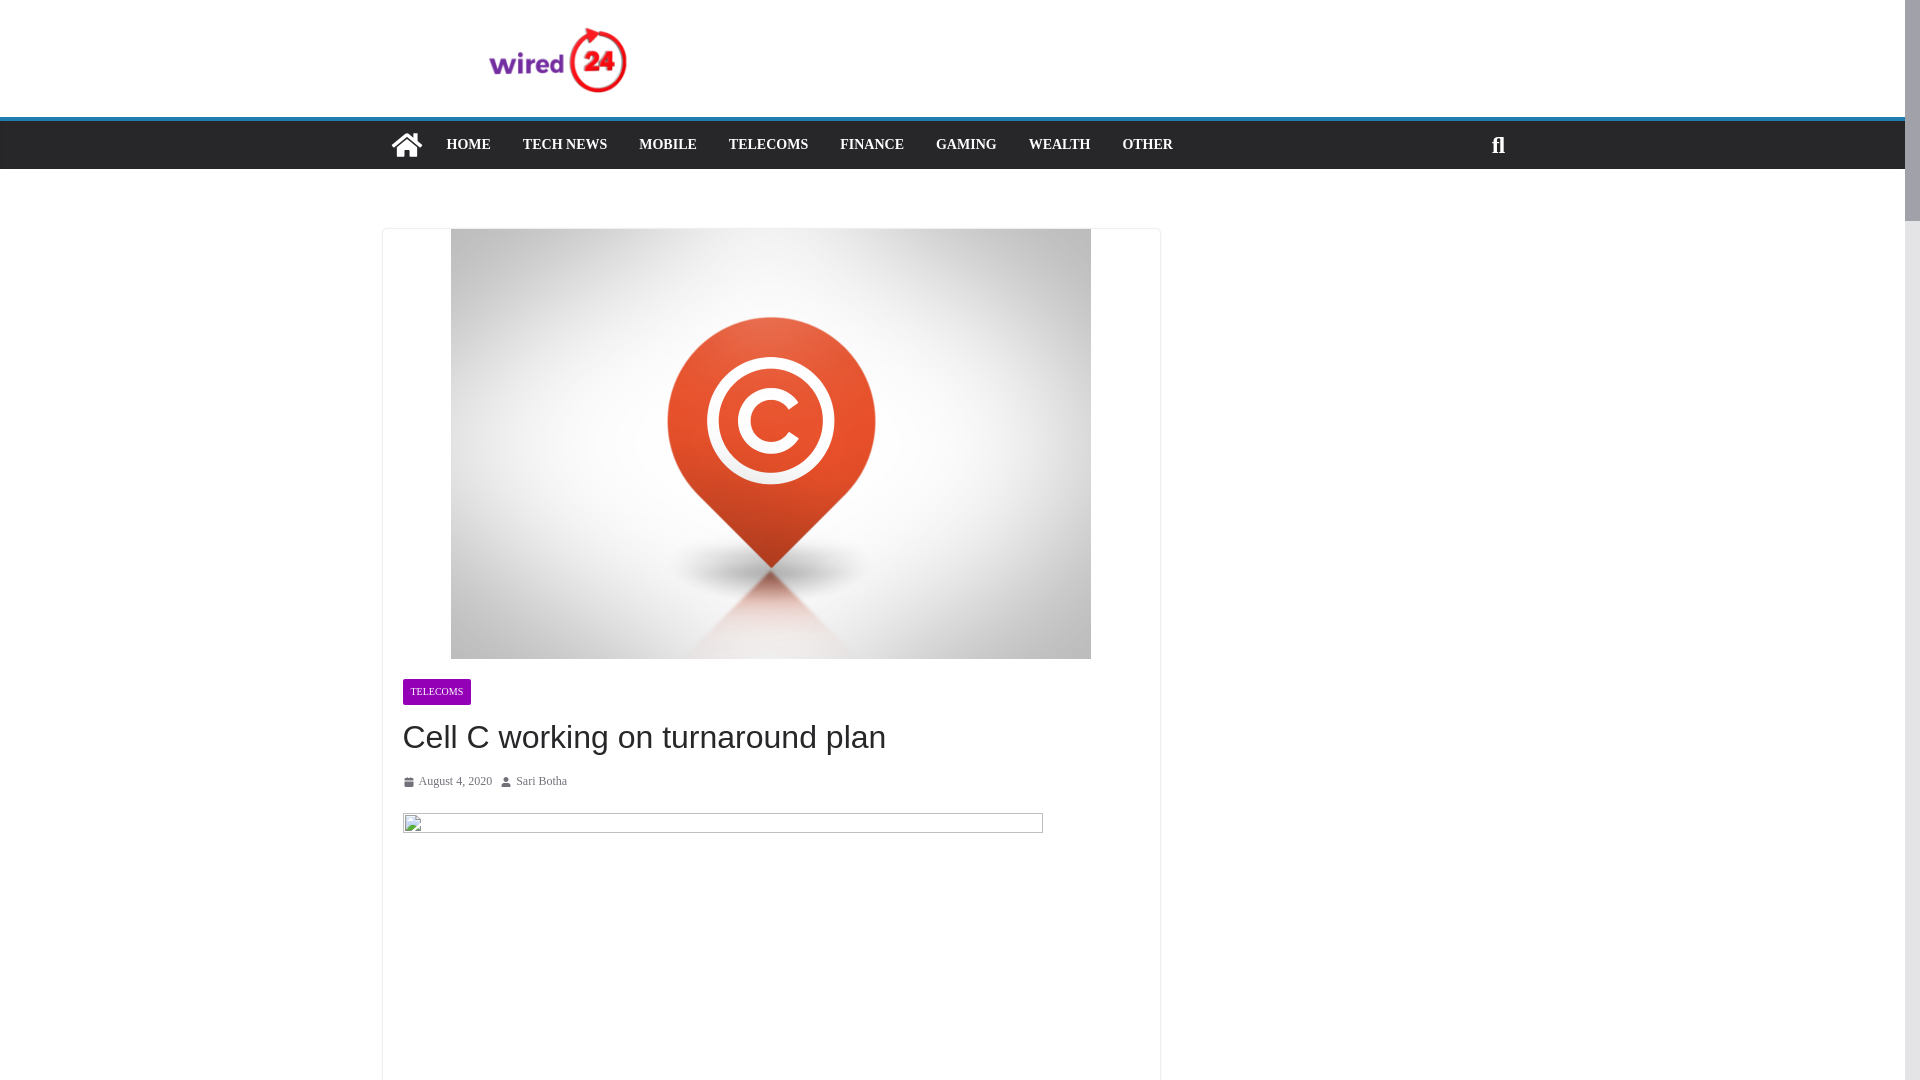  Describe the element at coordinates (467, 144) in the screenshot. I see `HOME` at that location.